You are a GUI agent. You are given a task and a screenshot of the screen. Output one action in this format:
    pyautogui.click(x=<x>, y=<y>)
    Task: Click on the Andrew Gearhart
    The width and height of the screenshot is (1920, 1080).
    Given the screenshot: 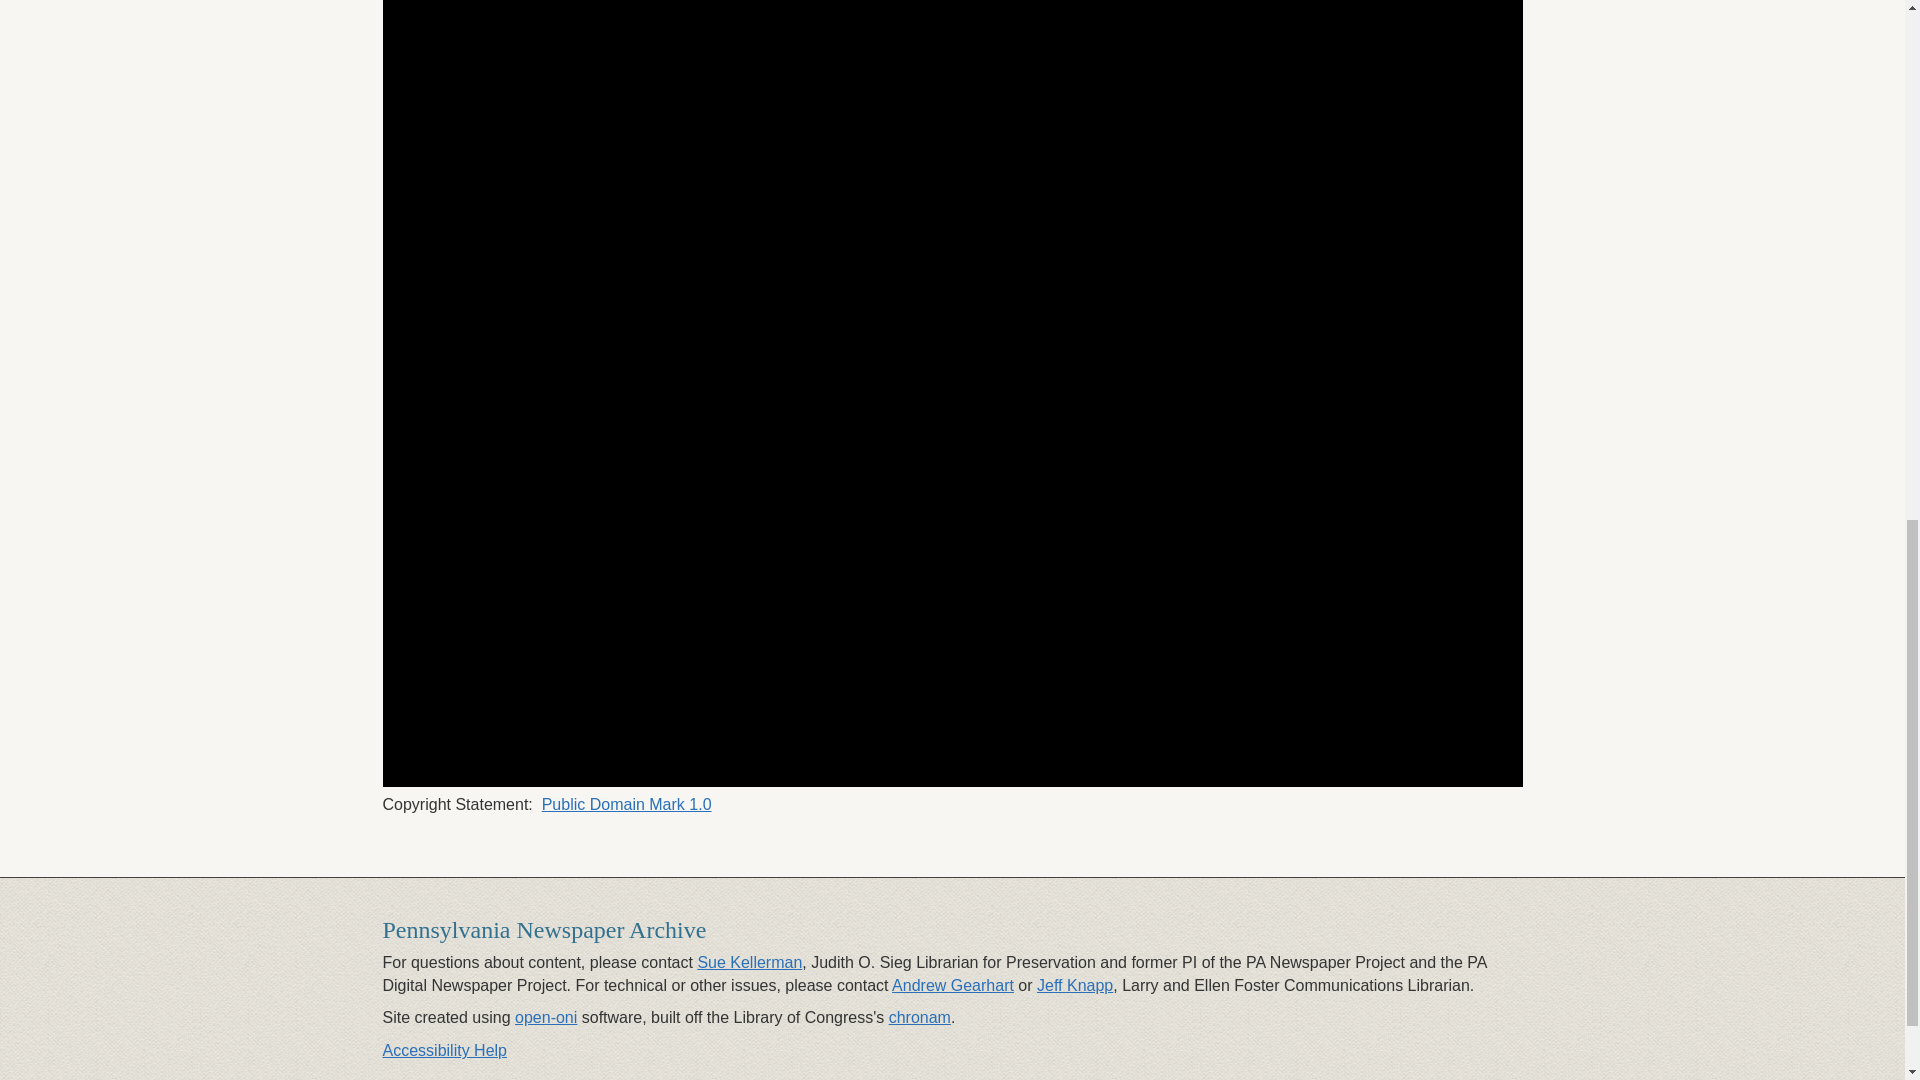 What is the action you would take?
    pyautogui.click(x=952, y=985)
    